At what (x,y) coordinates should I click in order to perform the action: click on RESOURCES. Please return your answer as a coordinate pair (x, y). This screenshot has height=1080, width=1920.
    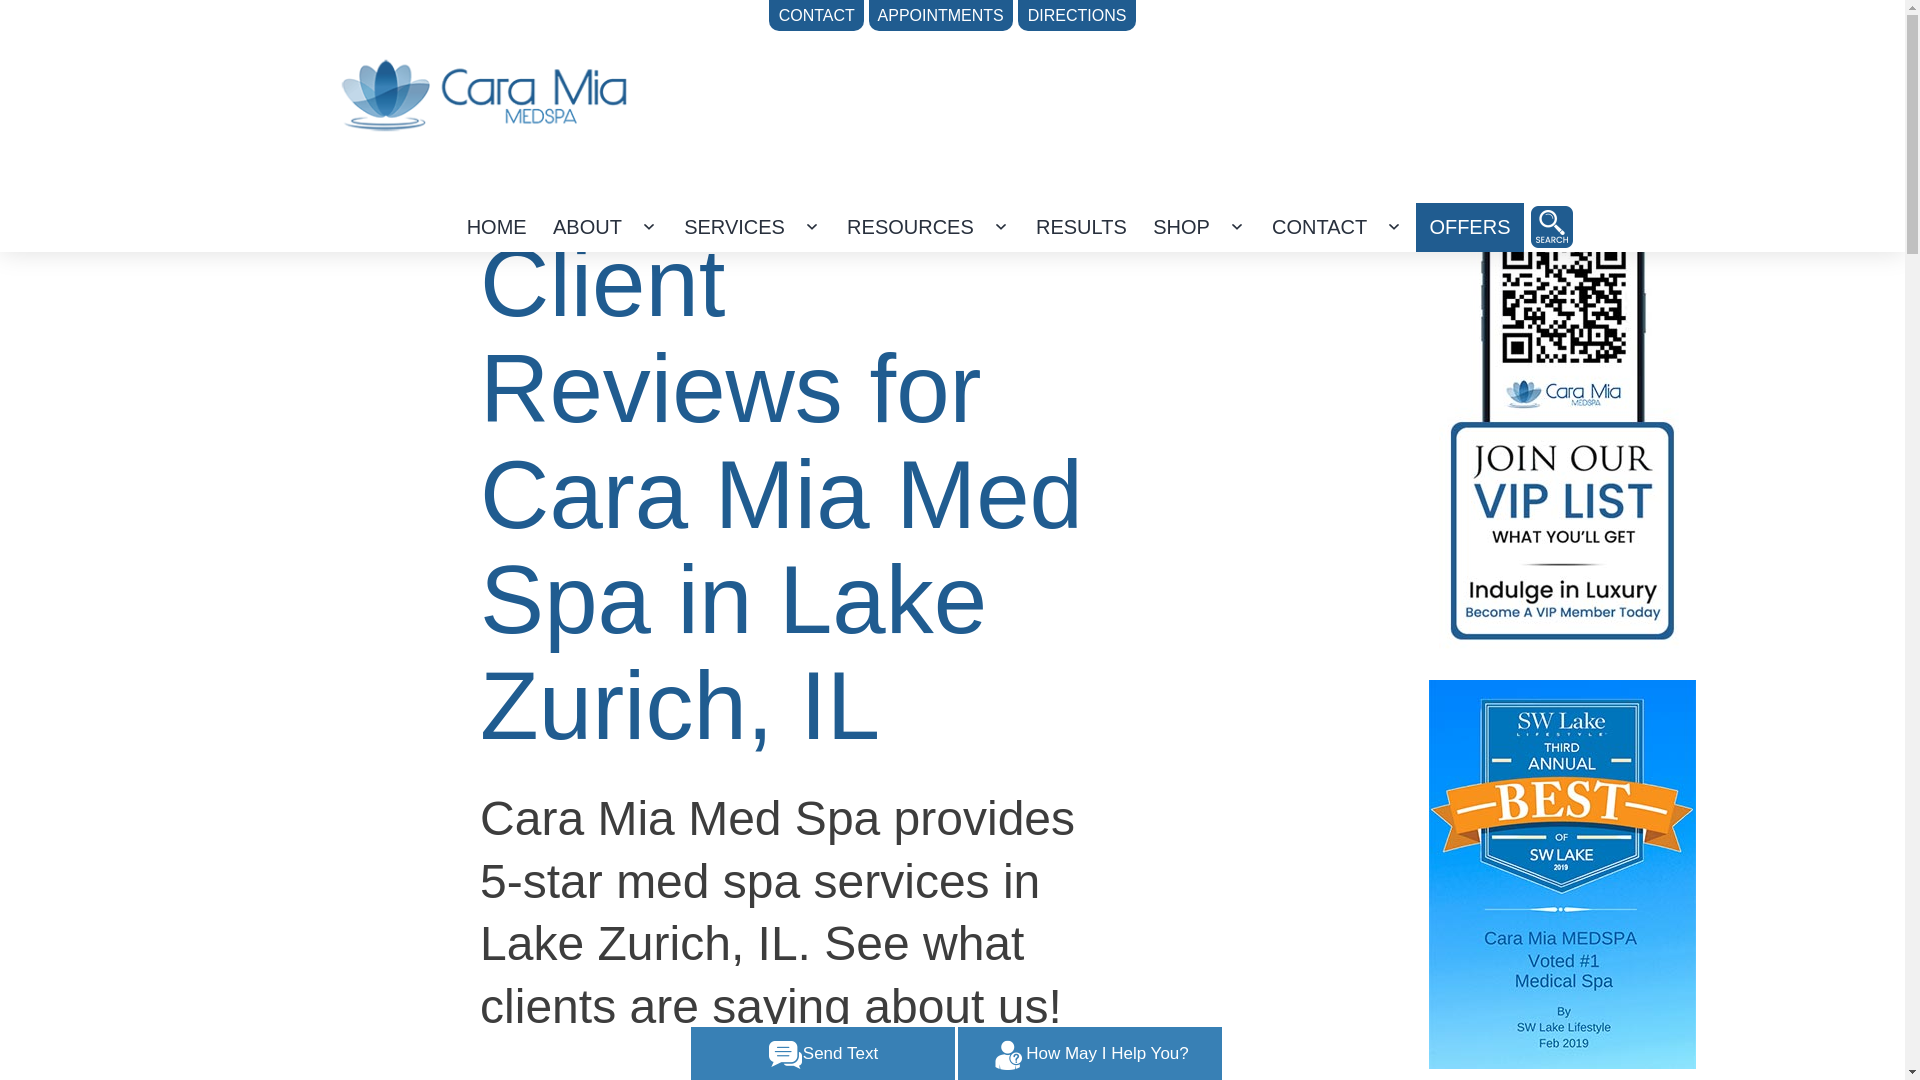
    Looking at the image, I should click on (910, 227).